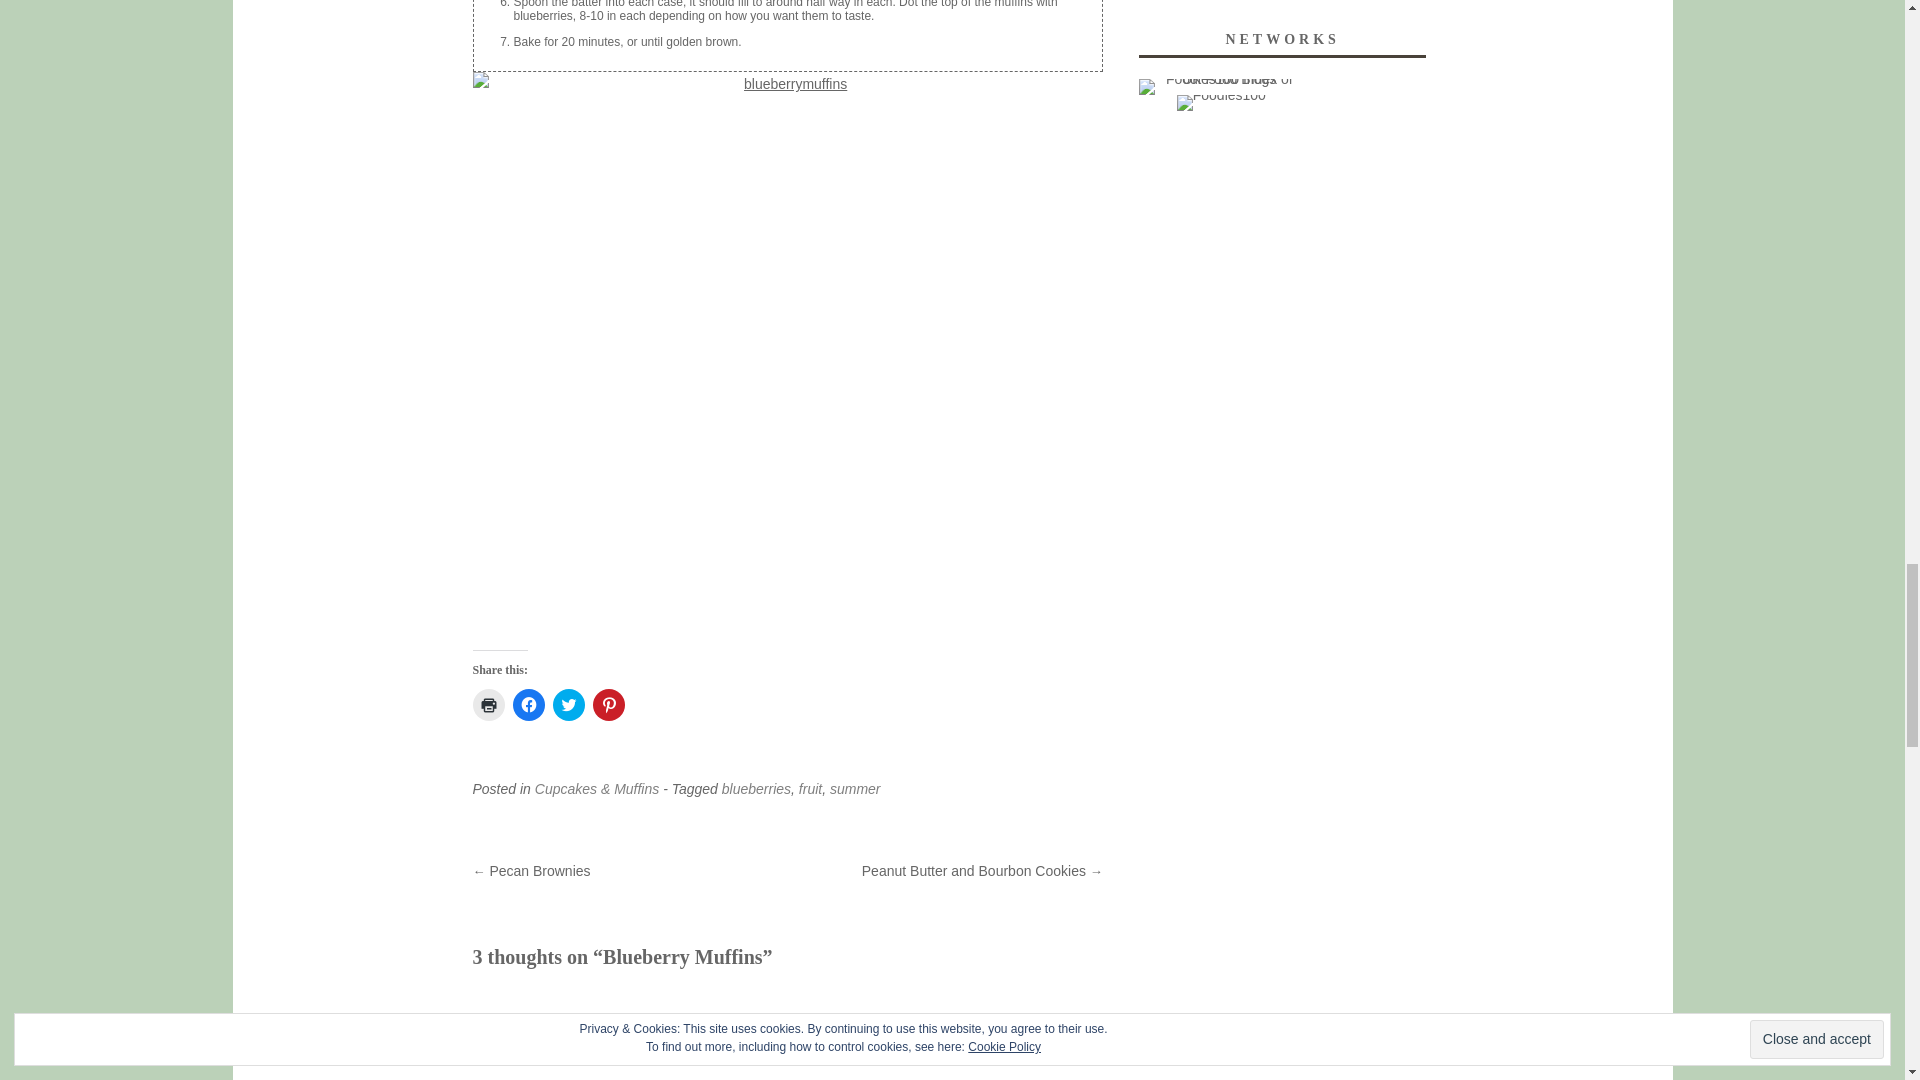 This screenshot has width=1920, height=1080. Describe the element at coordinates (488, 705) in the screenshot. I see `Click to print` at that location.